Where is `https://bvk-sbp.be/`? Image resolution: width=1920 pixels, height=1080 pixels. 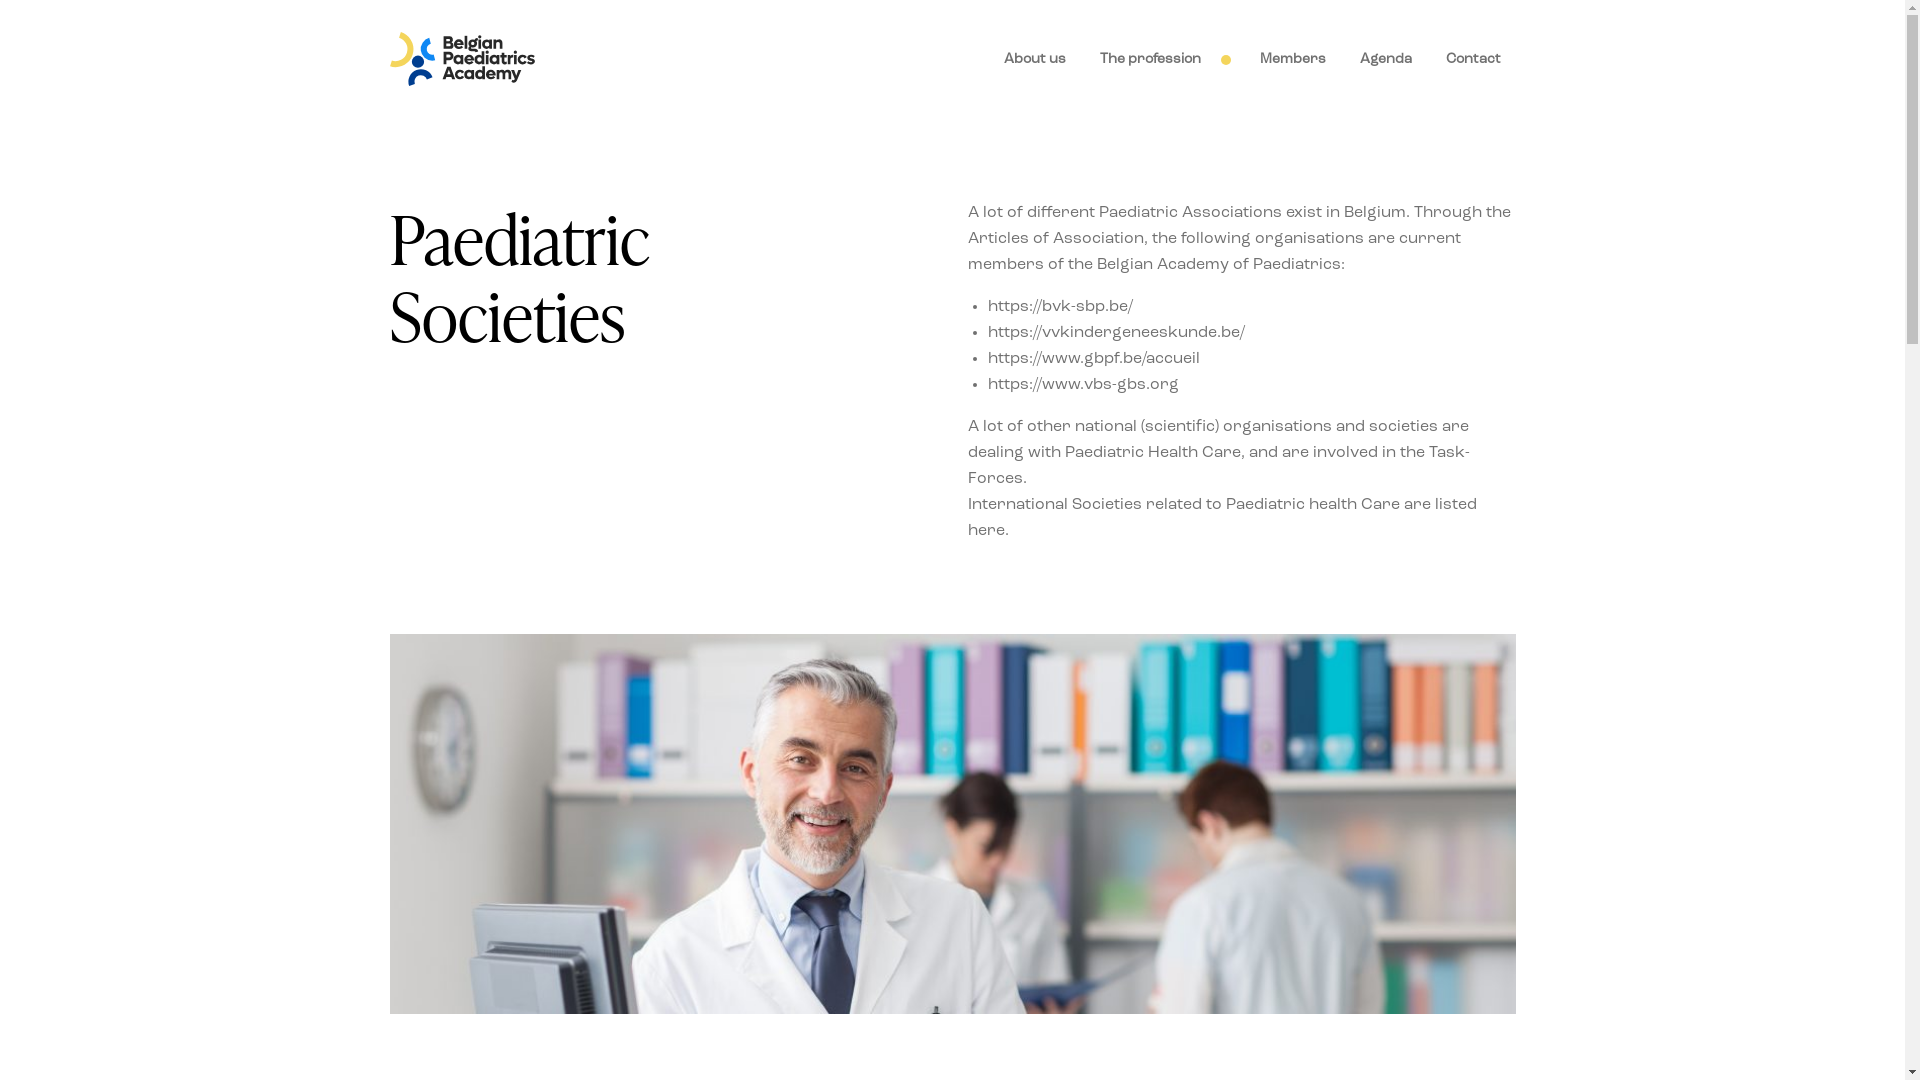
https://bvk-sbp.be/ is located at coordinates (1060, 307).